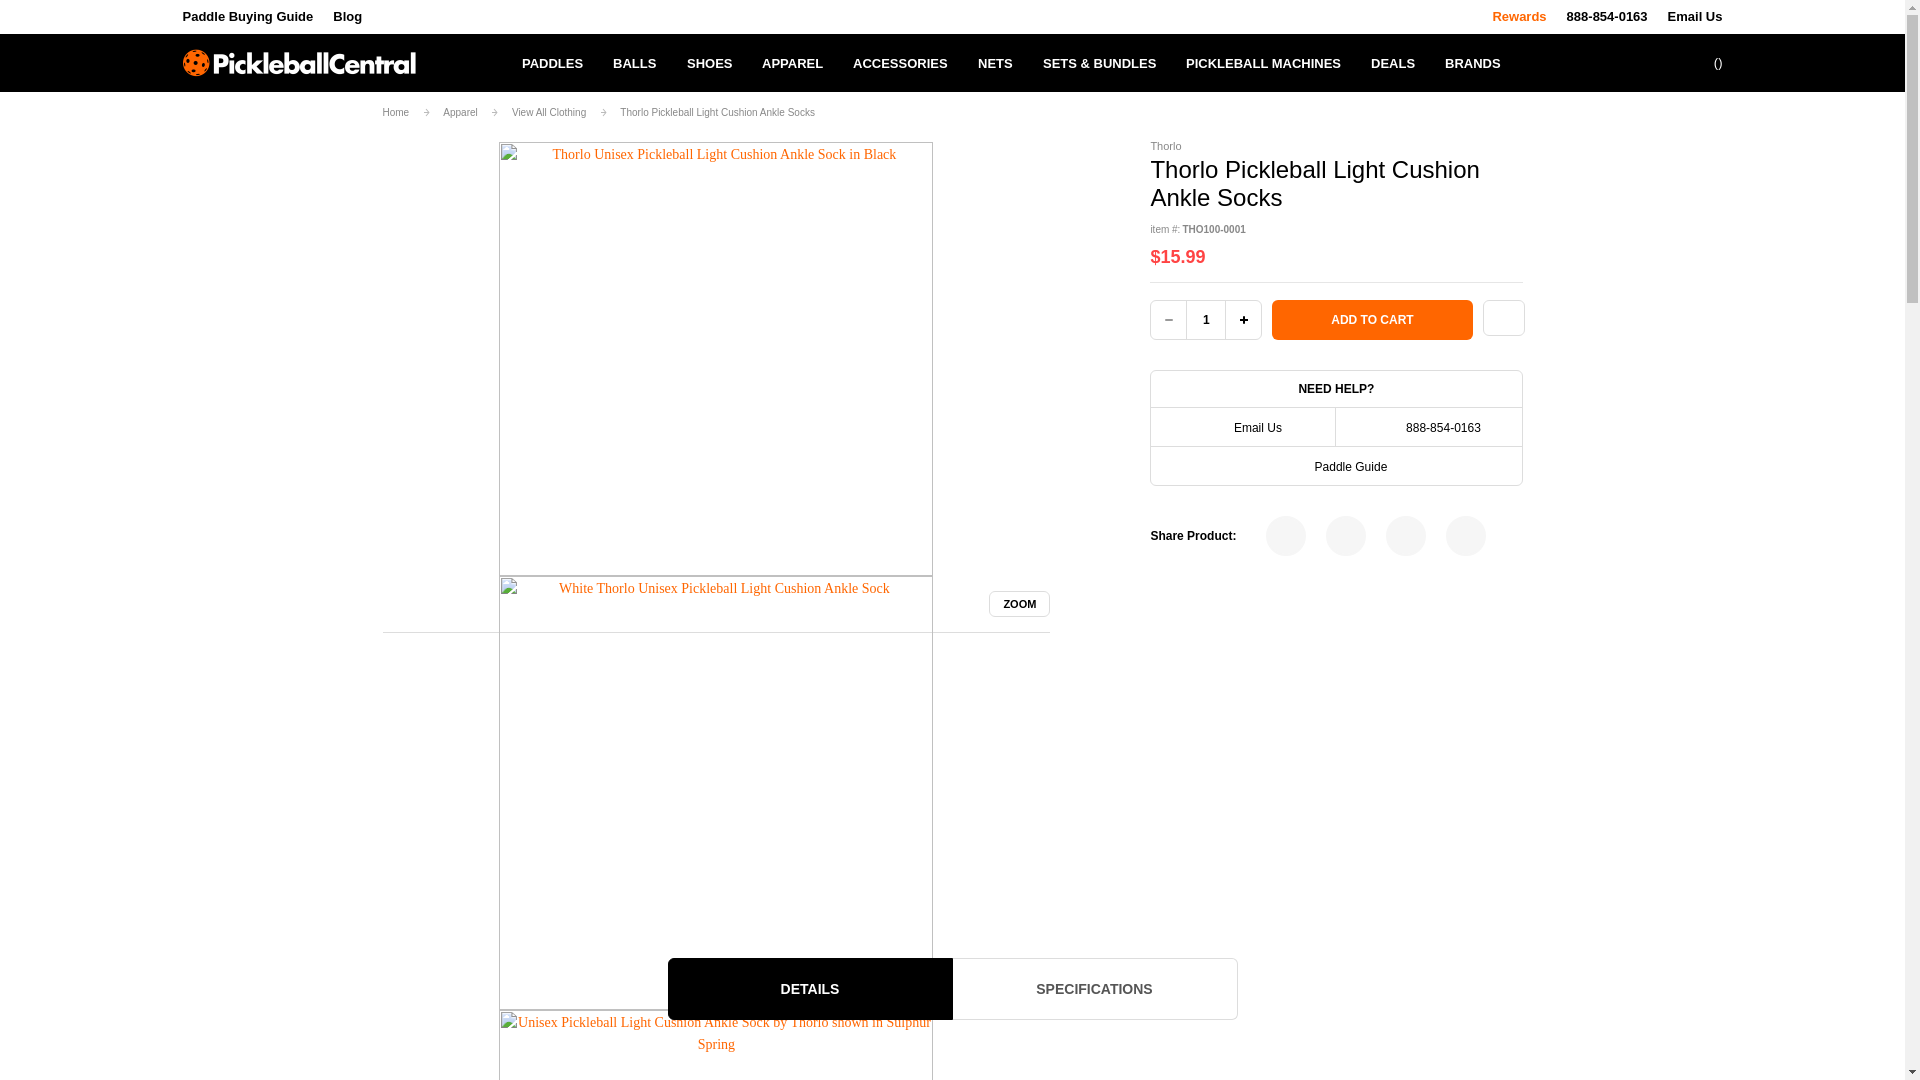  I want to click on White Thorlo Unisex Pickleball Light Cushion Ankle Sock, so click(716, 792).